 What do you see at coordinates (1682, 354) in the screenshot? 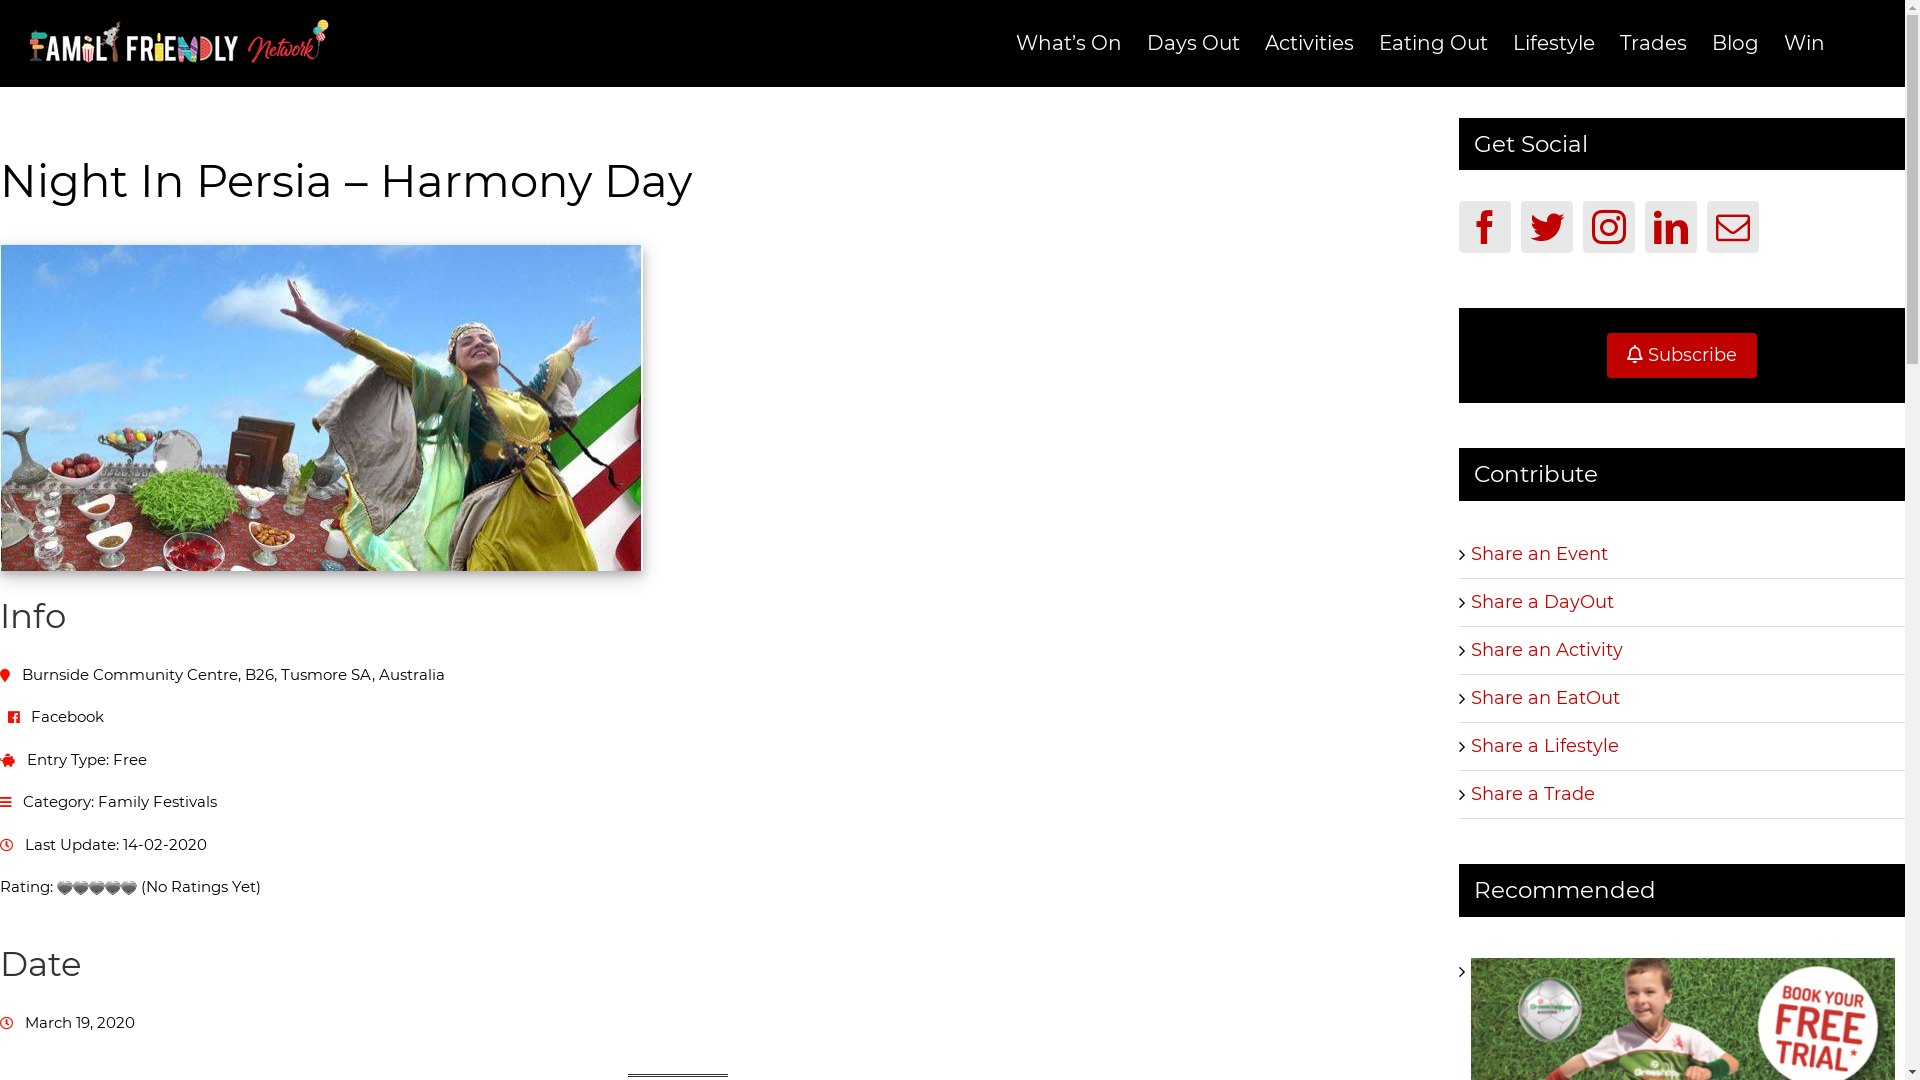
I see `Subscribe` at bounding box center [1682, 354].